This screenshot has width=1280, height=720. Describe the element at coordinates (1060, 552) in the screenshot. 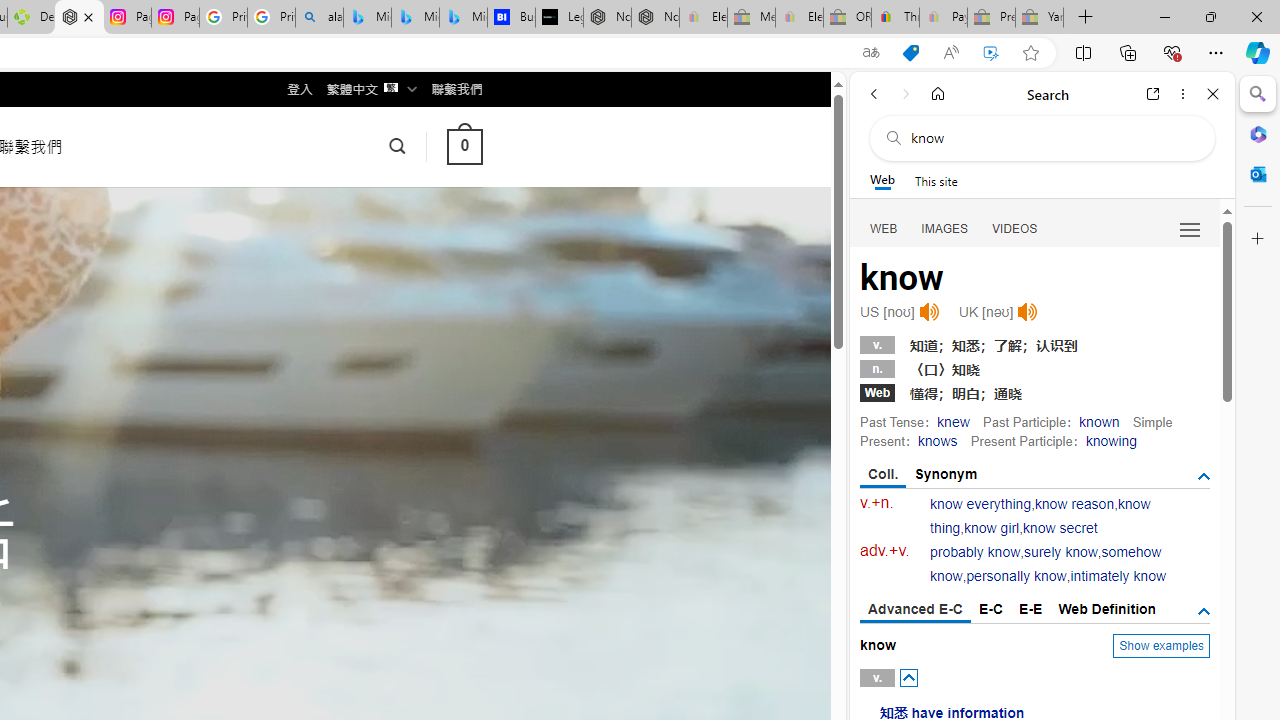

I see `surely know` at that location.